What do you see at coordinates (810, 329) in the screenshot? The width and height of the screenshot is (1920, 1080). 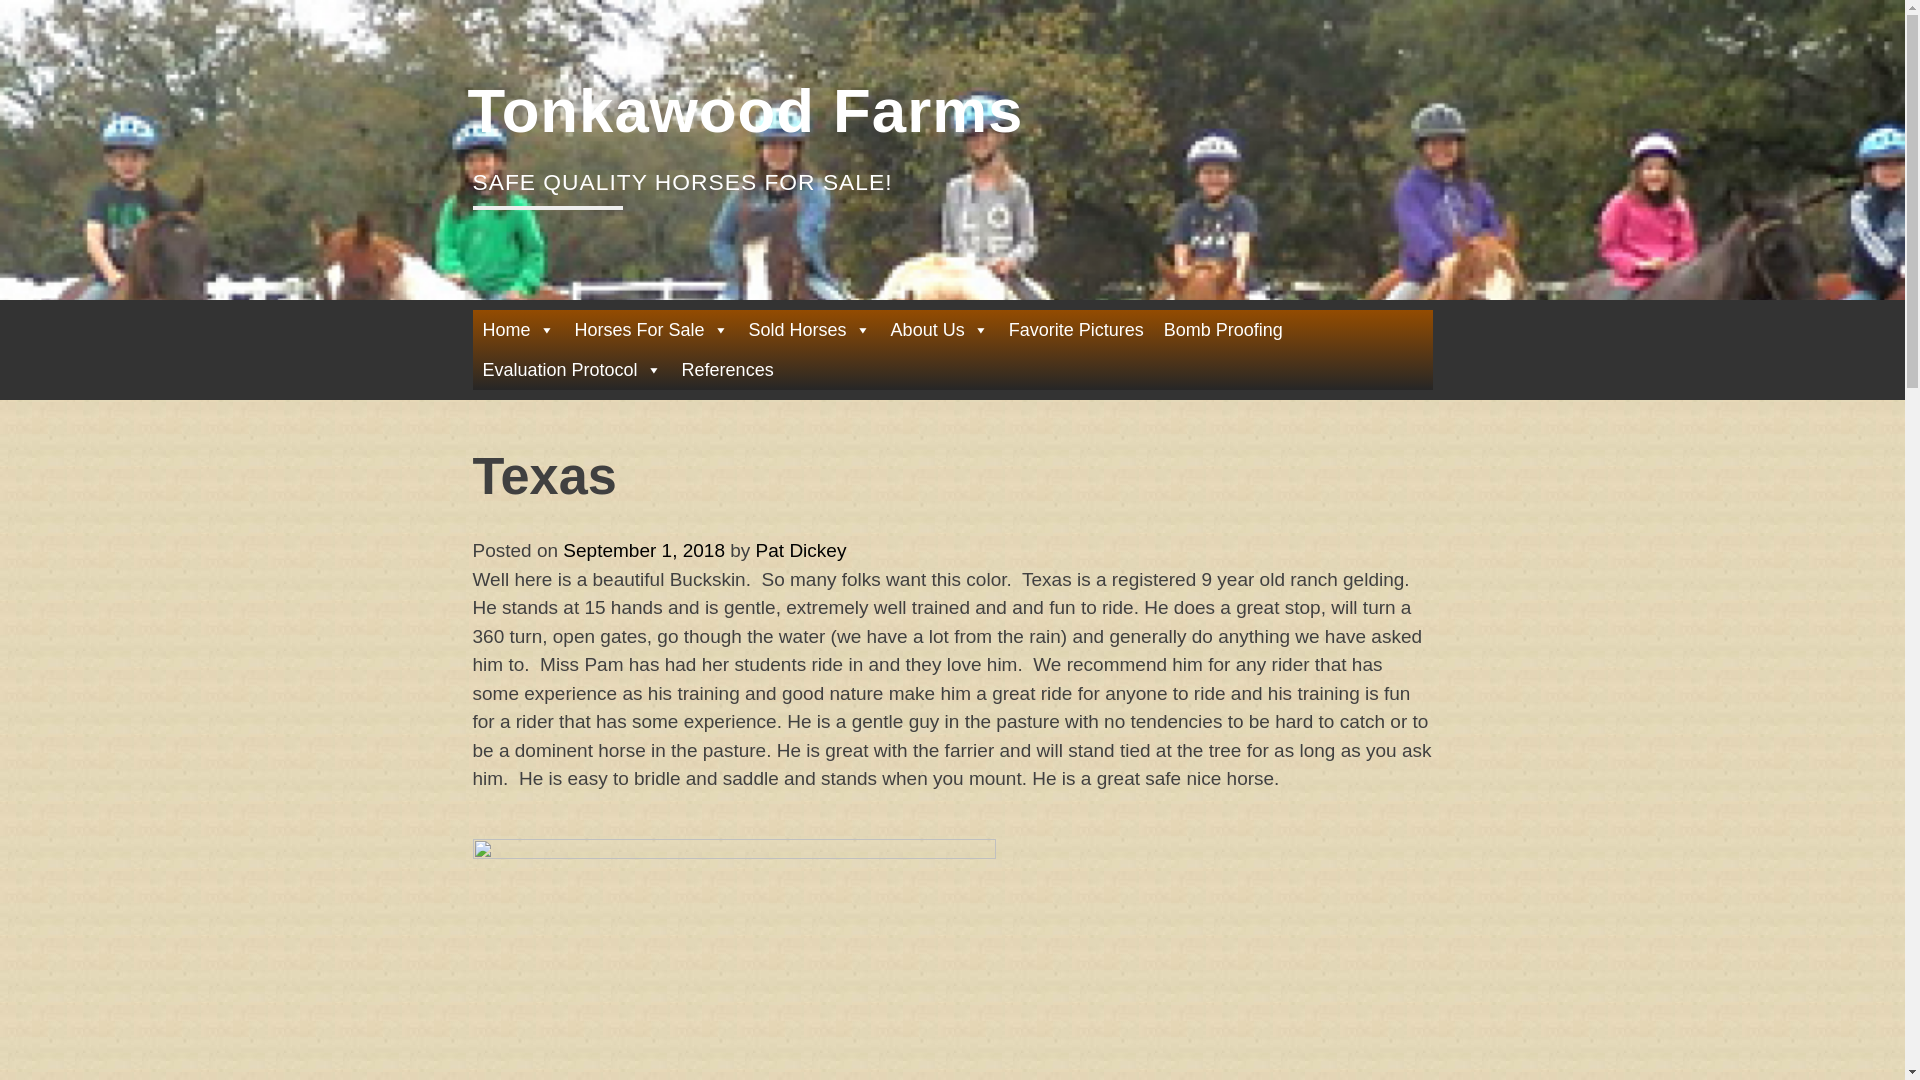 I see `Sold Horses` at bounding box center [810, 329].